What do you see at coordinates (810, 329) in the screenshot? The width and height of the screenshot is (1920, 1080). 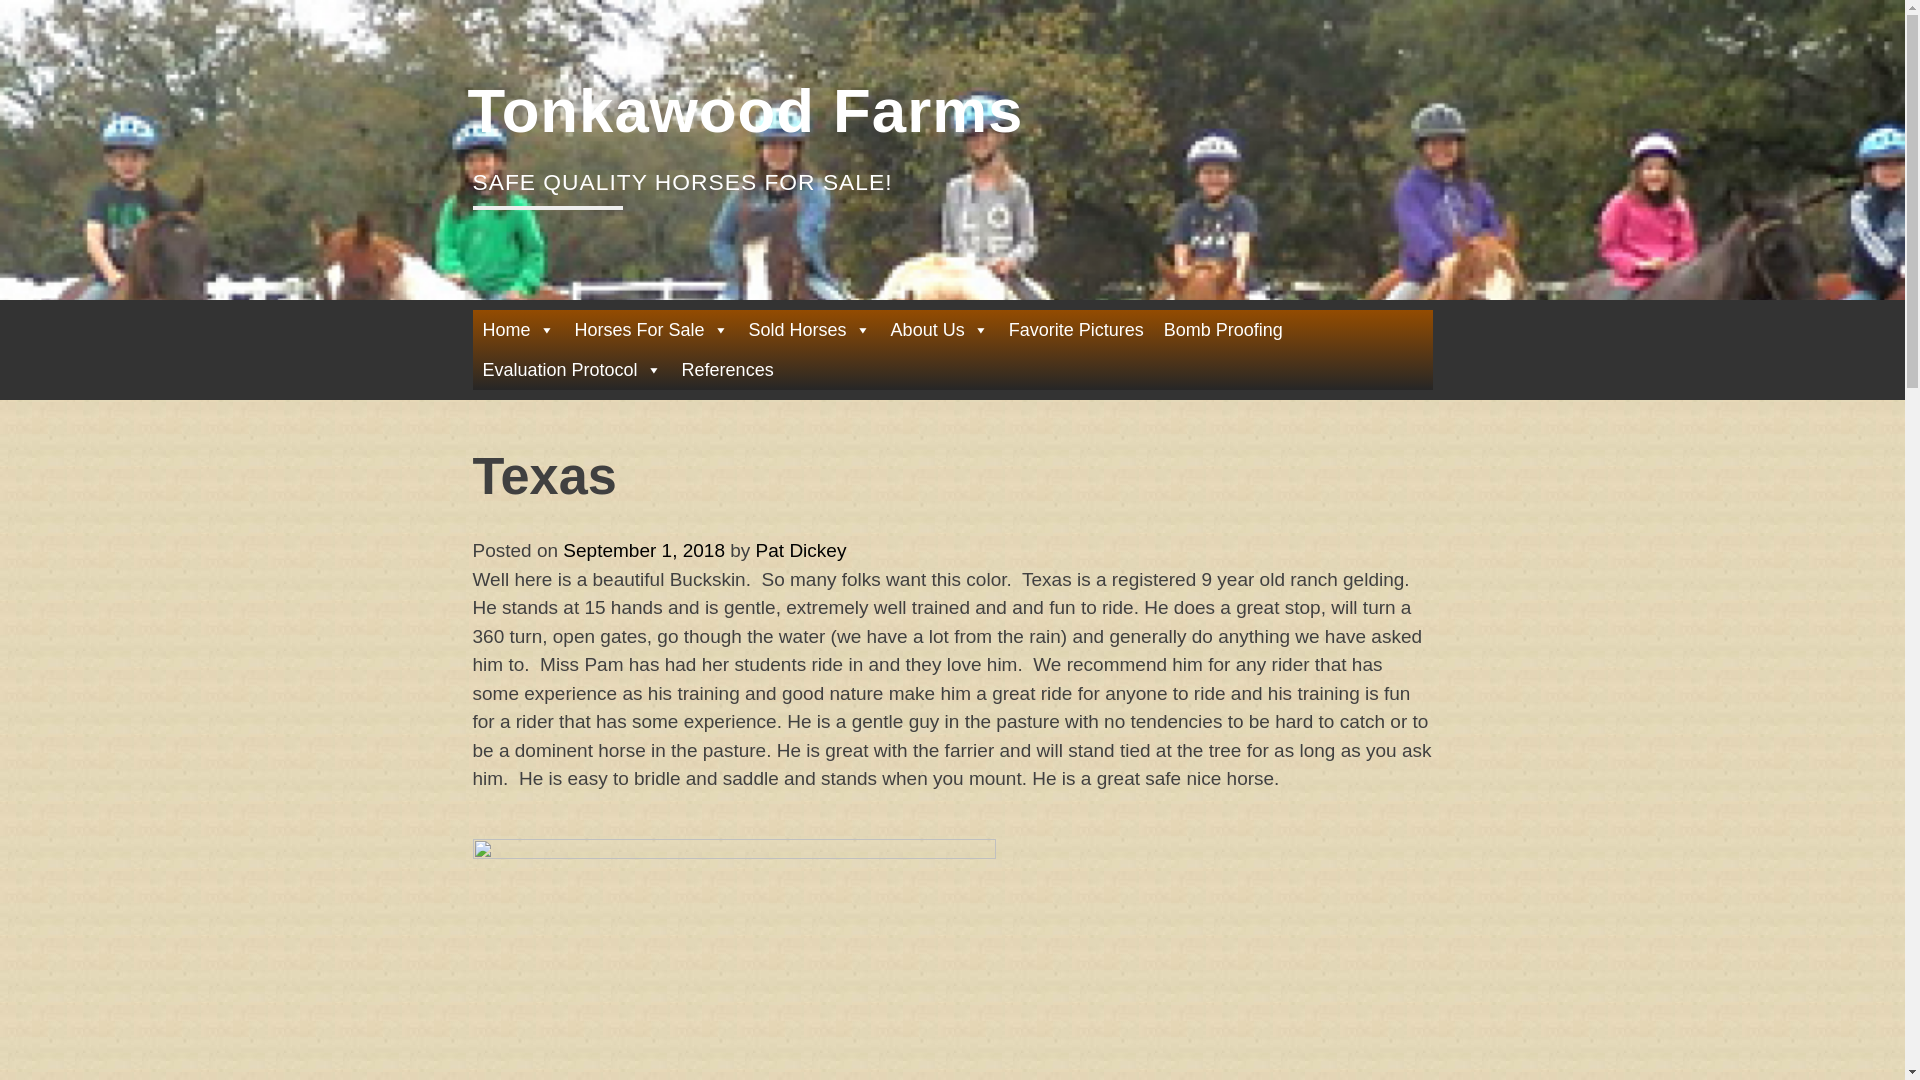 I see `Sold Horses` at bounding box center [810, 329].